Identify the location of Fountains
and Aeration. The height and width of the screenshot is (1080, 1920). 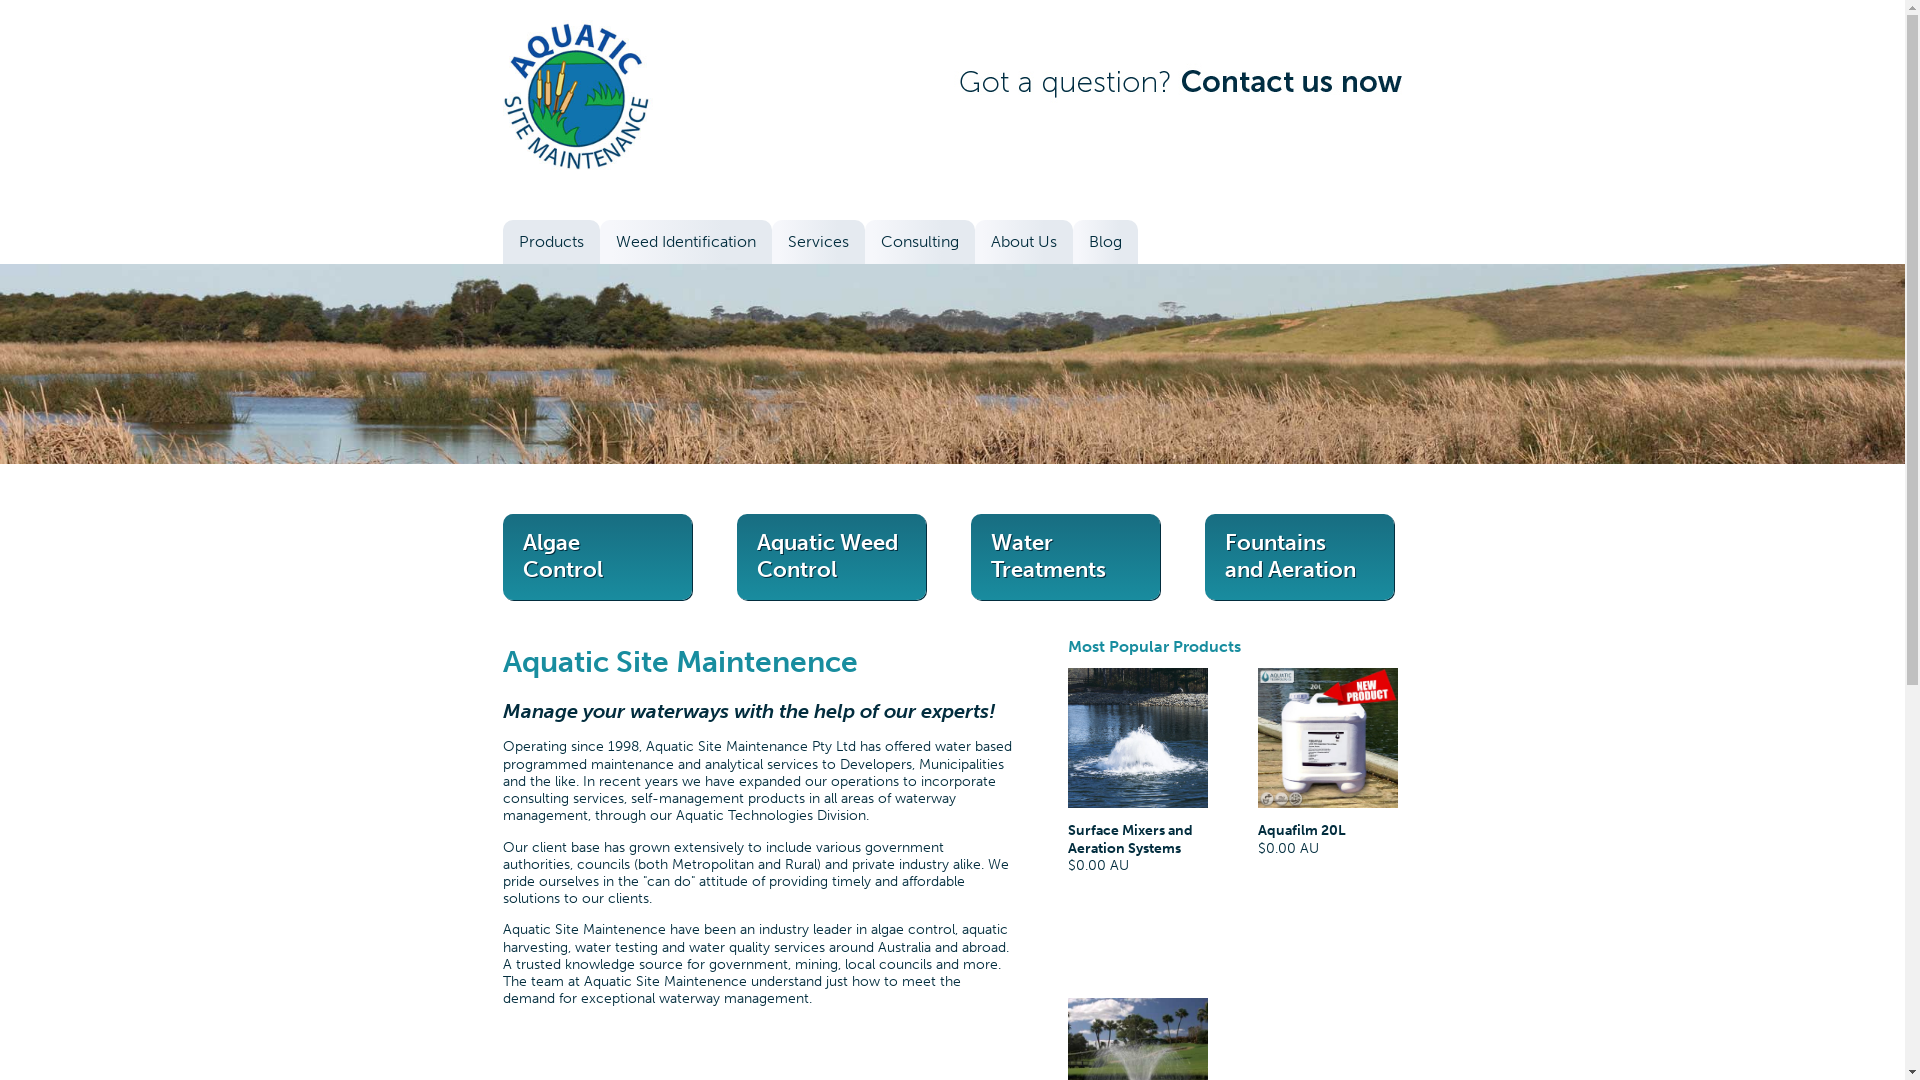
(1299, 554).